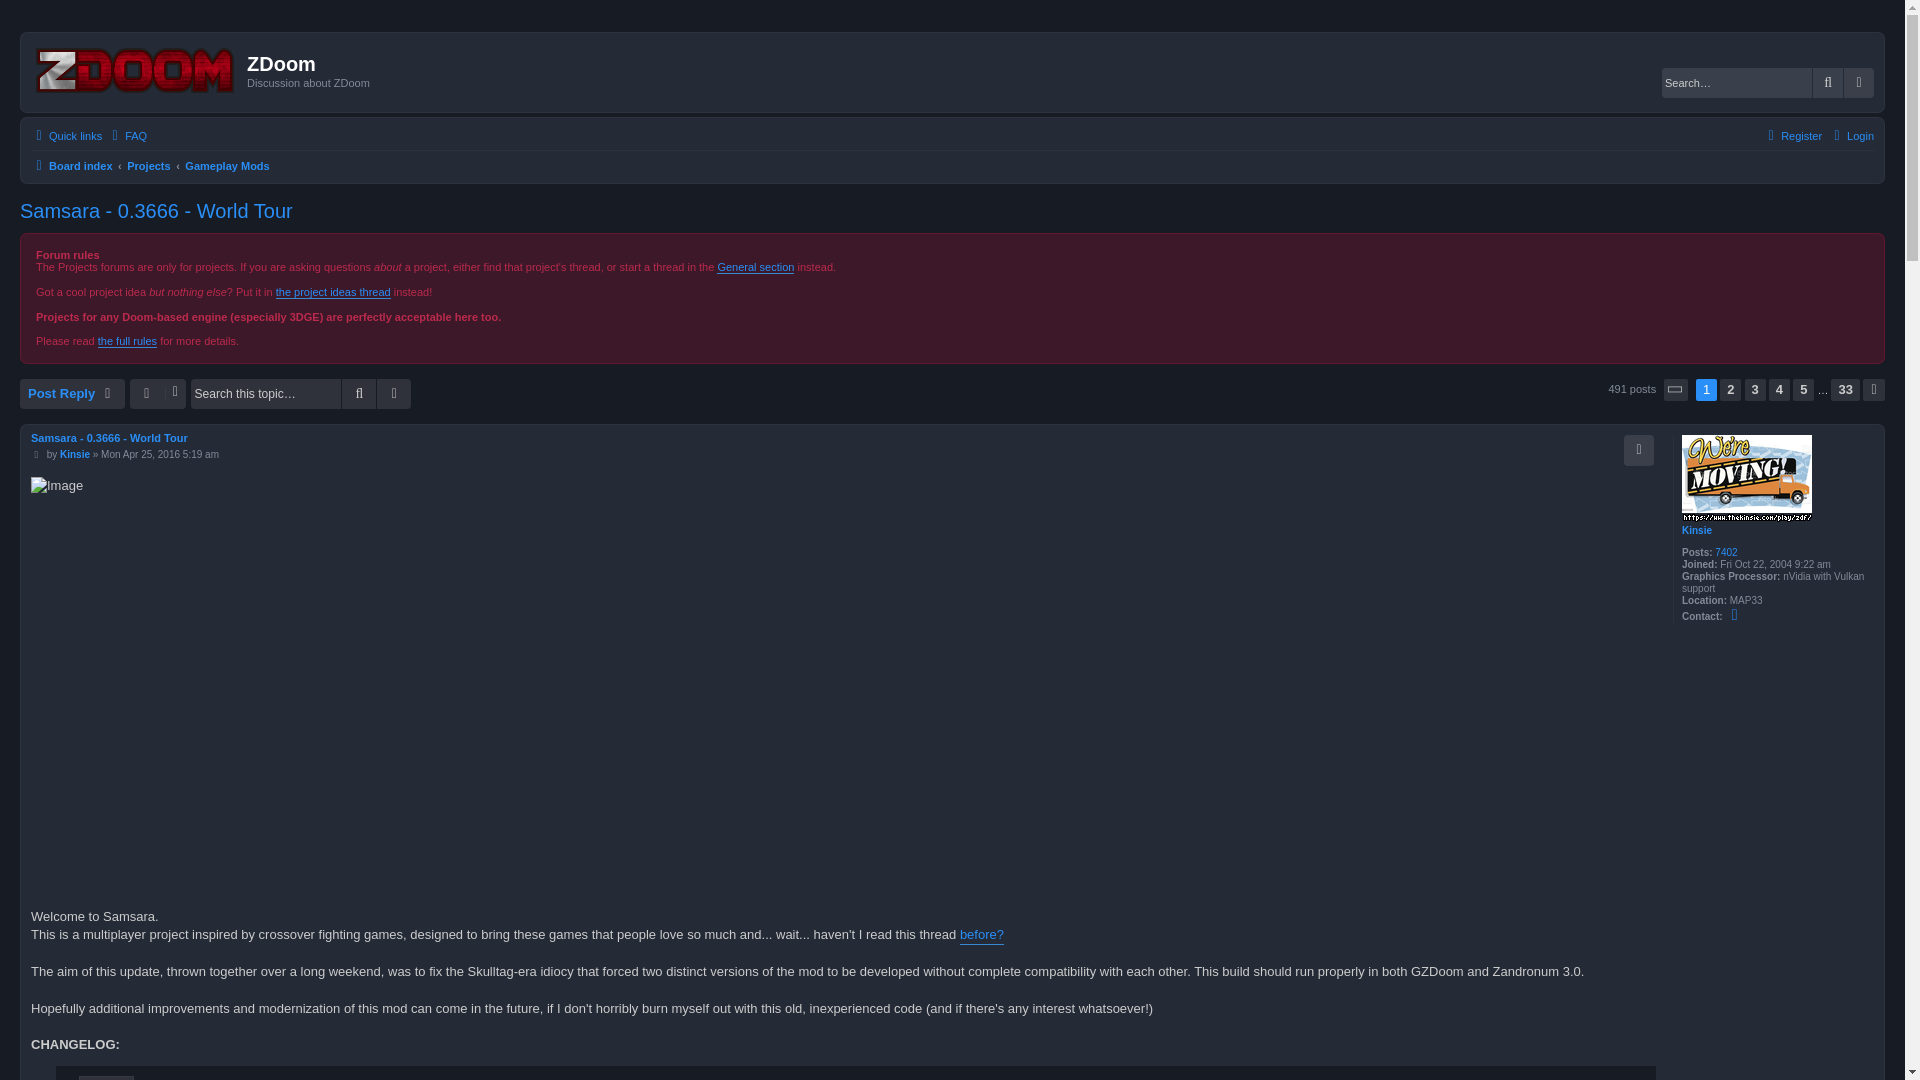  I want to click on Contact Kinsie, so click(1734, 614).